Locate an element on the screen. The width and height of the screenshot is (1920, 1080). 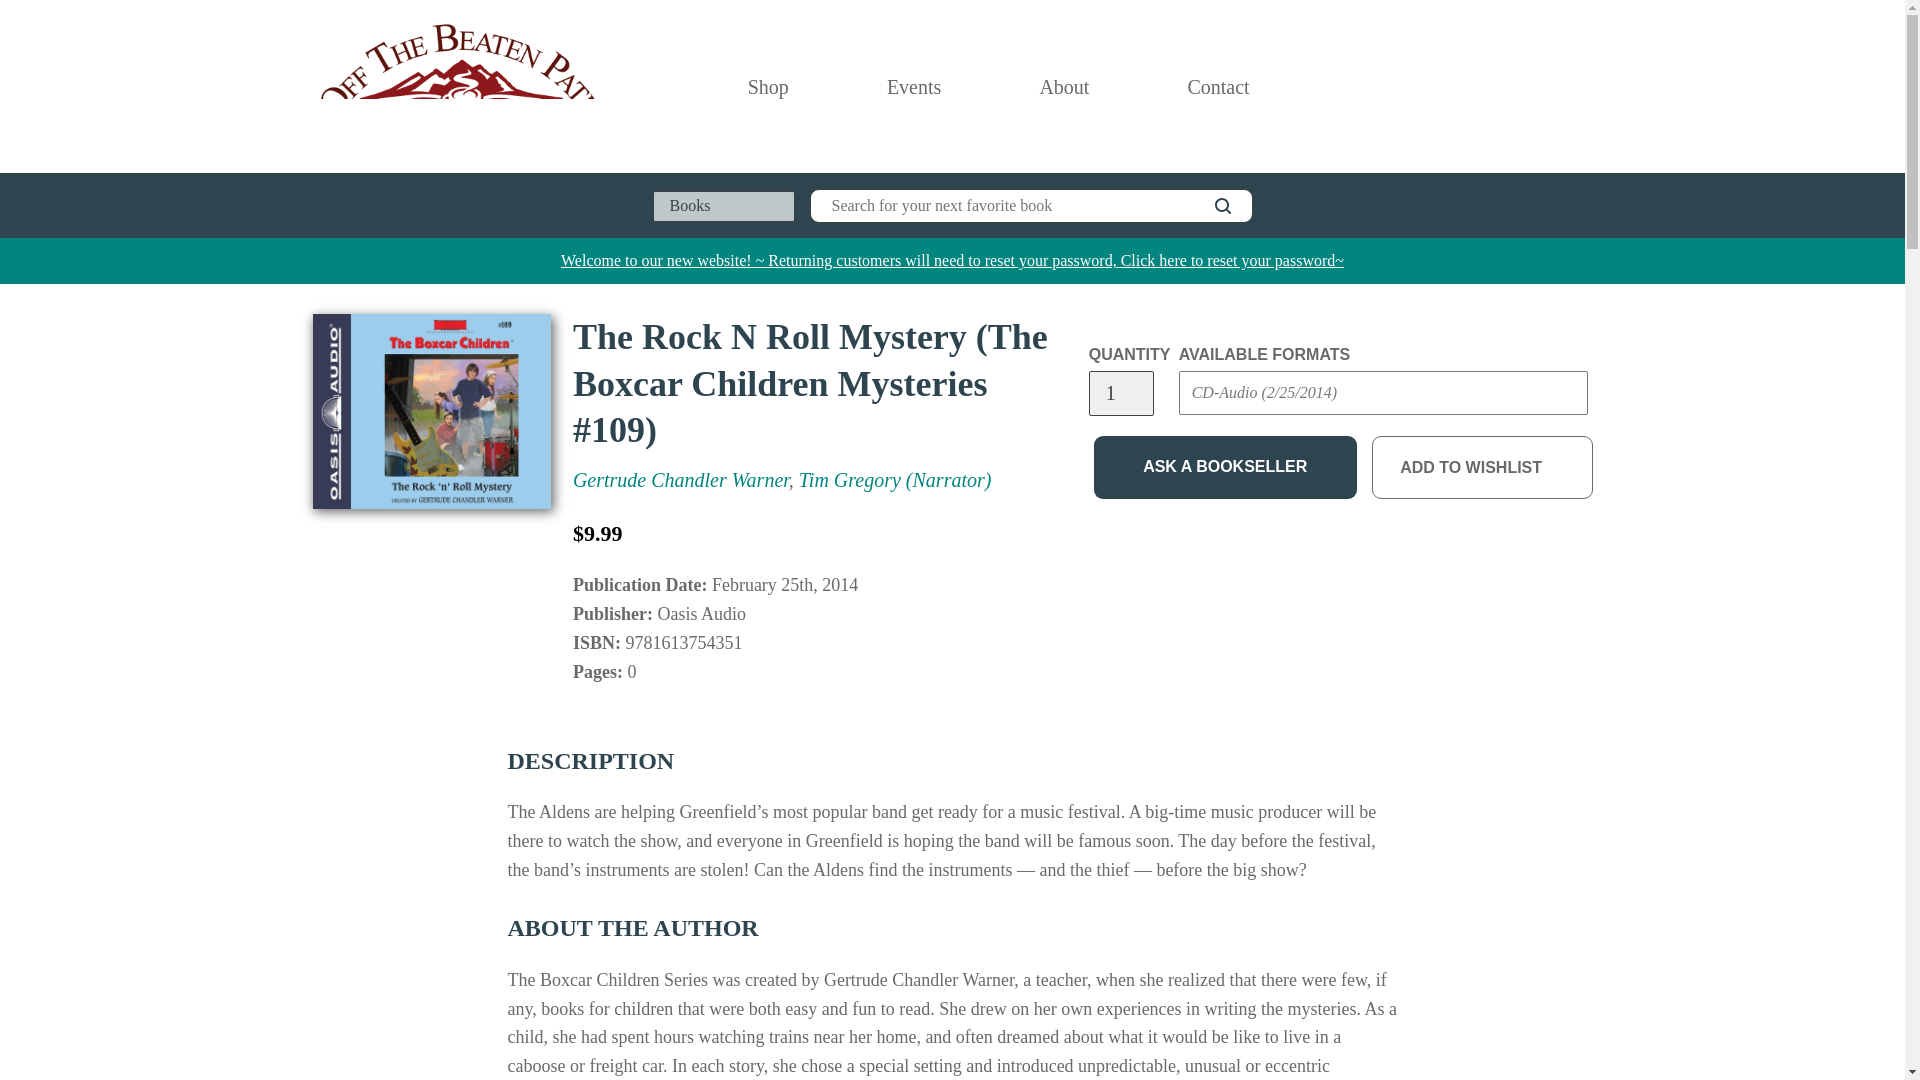
1 is located at coordinates (1120, 393).